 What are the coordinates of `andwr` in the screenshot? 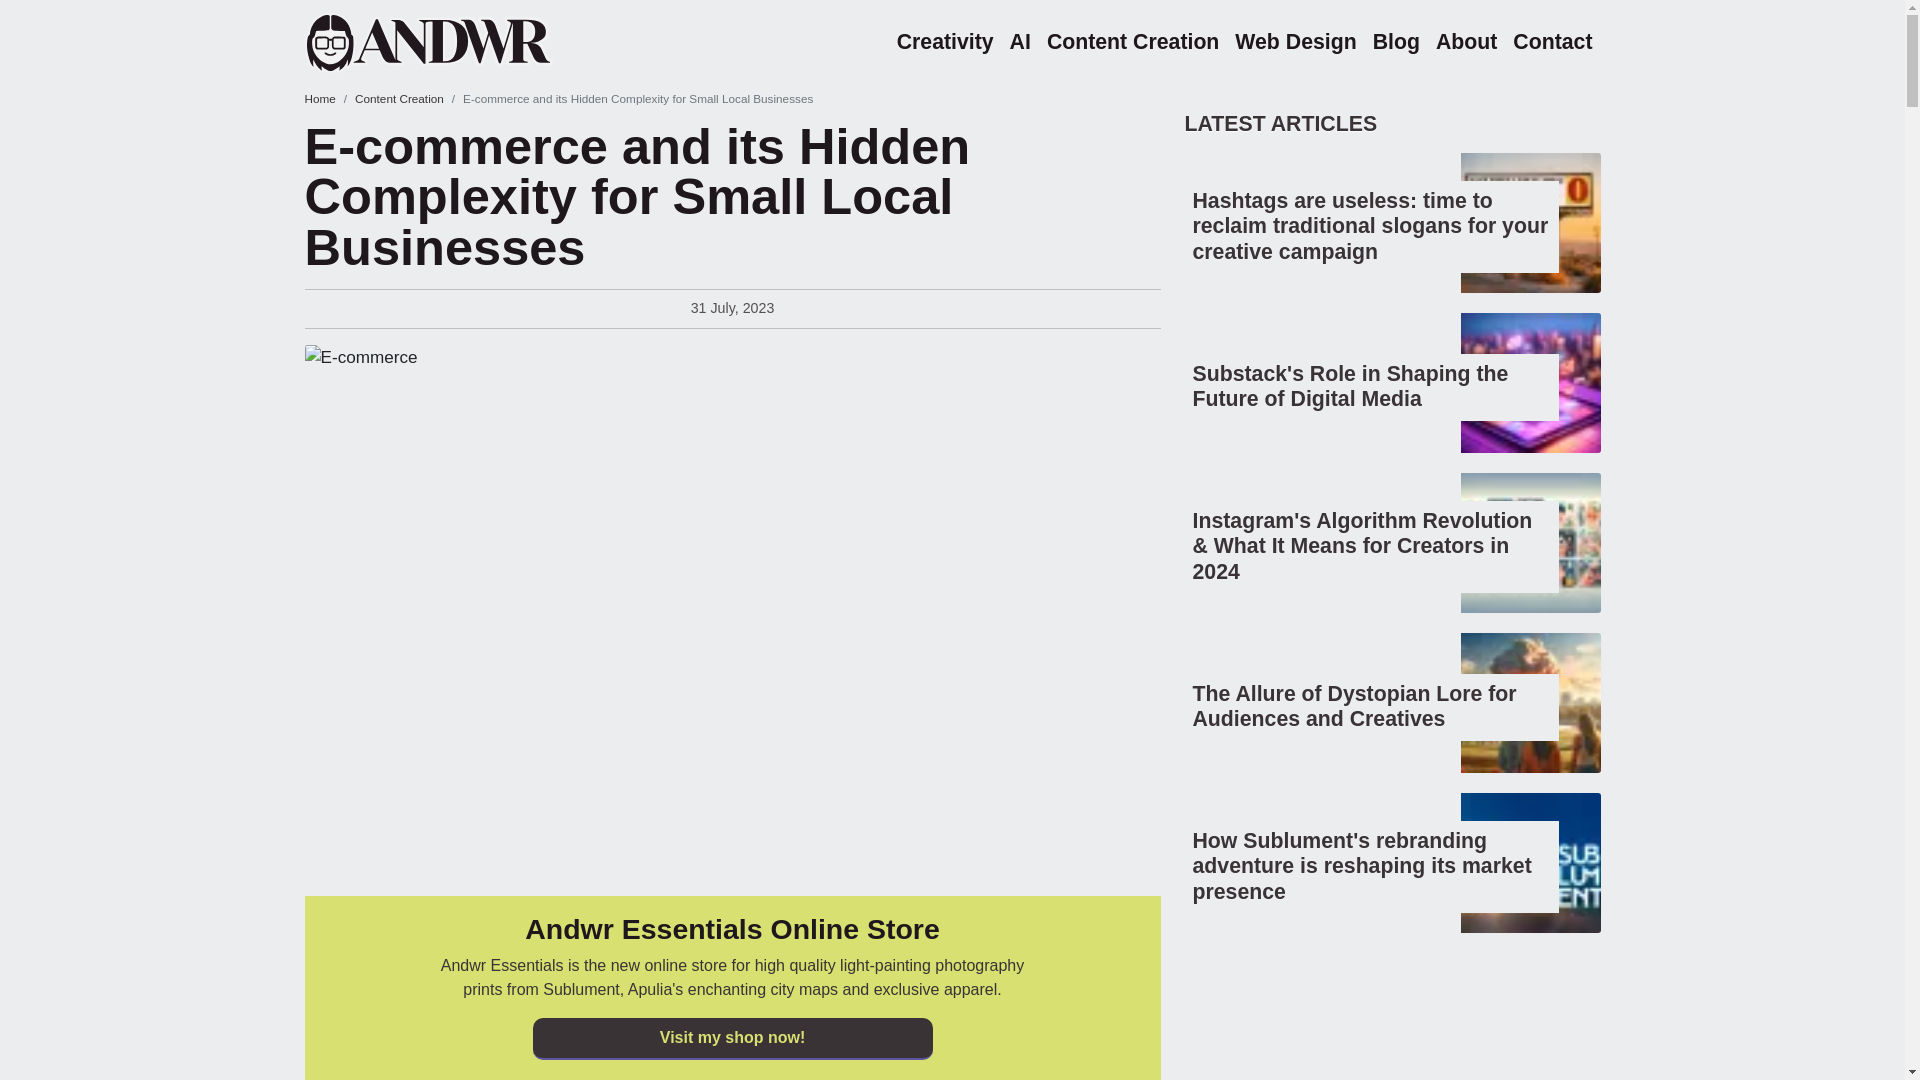 It's located at (454, 42).